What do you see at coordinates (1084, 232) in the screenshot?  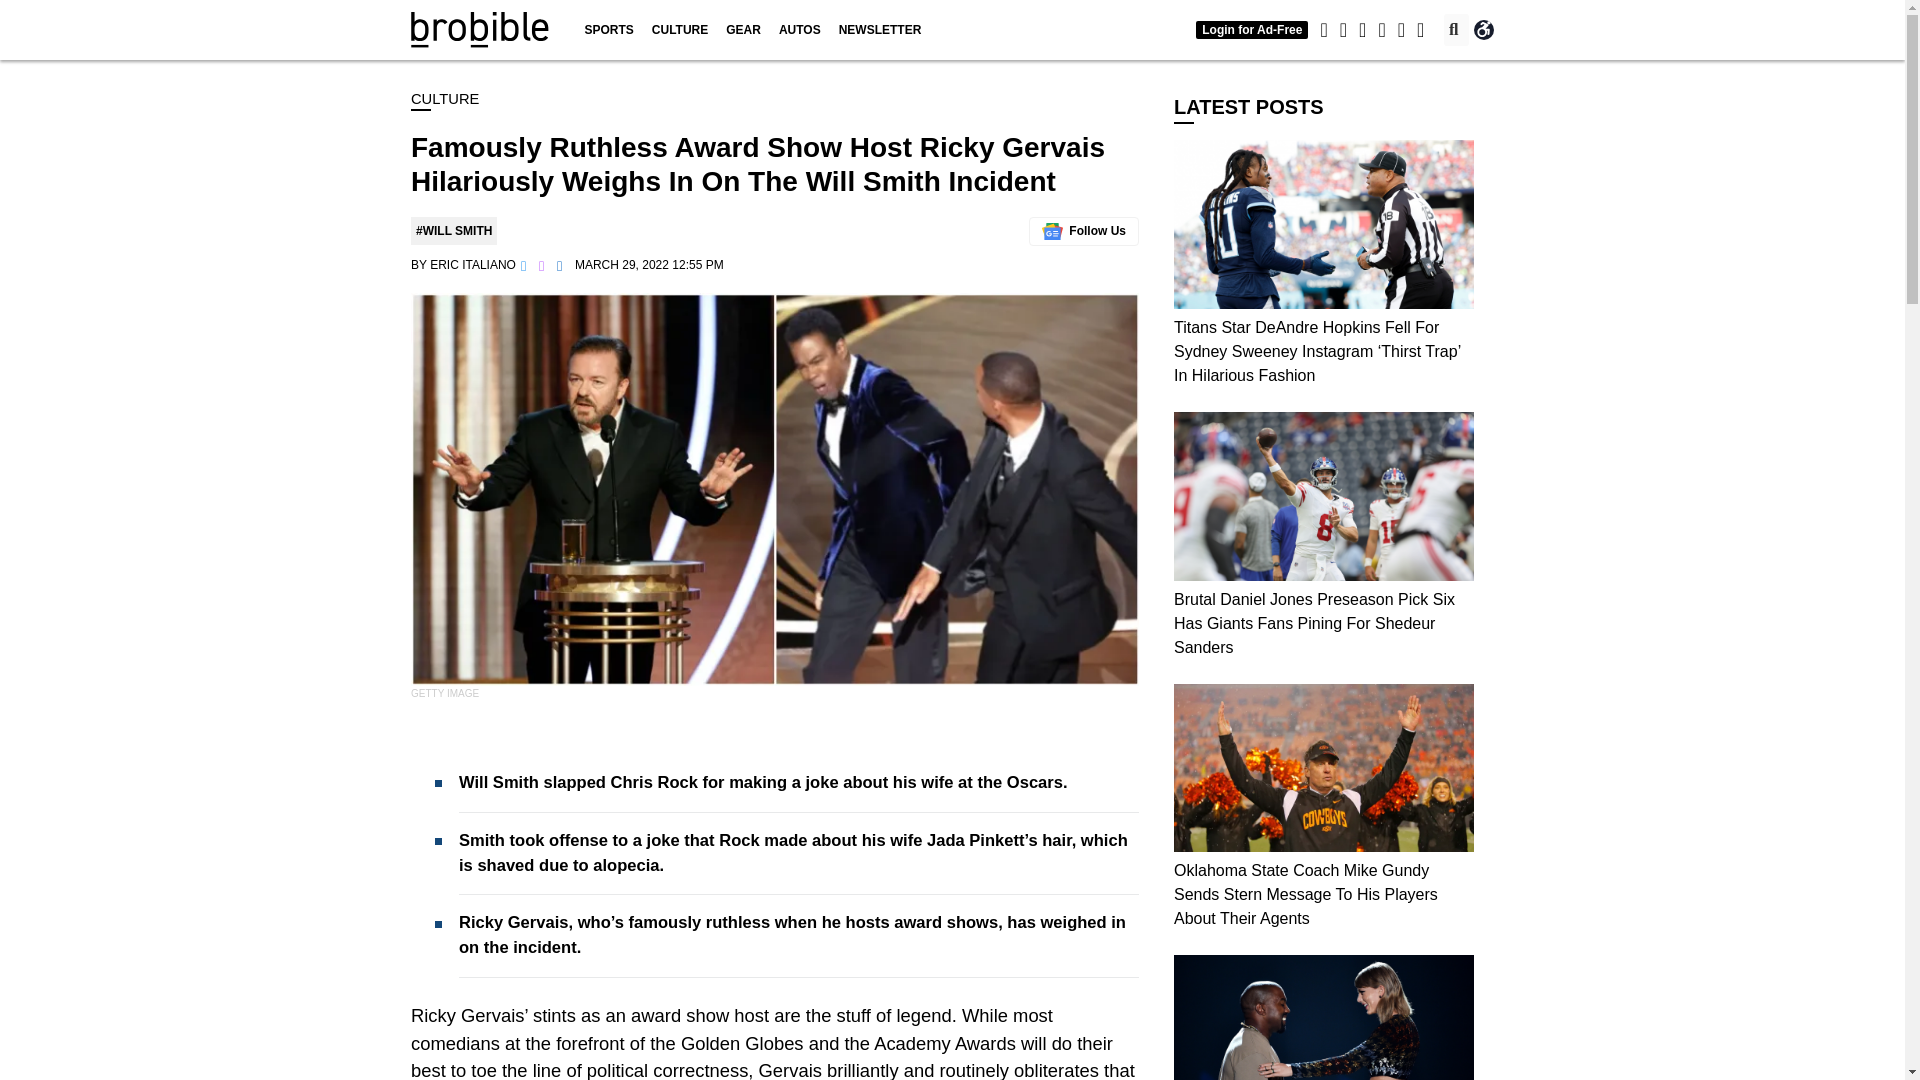 I see `Follow us on Google News` at bounding box center [1084, 232].